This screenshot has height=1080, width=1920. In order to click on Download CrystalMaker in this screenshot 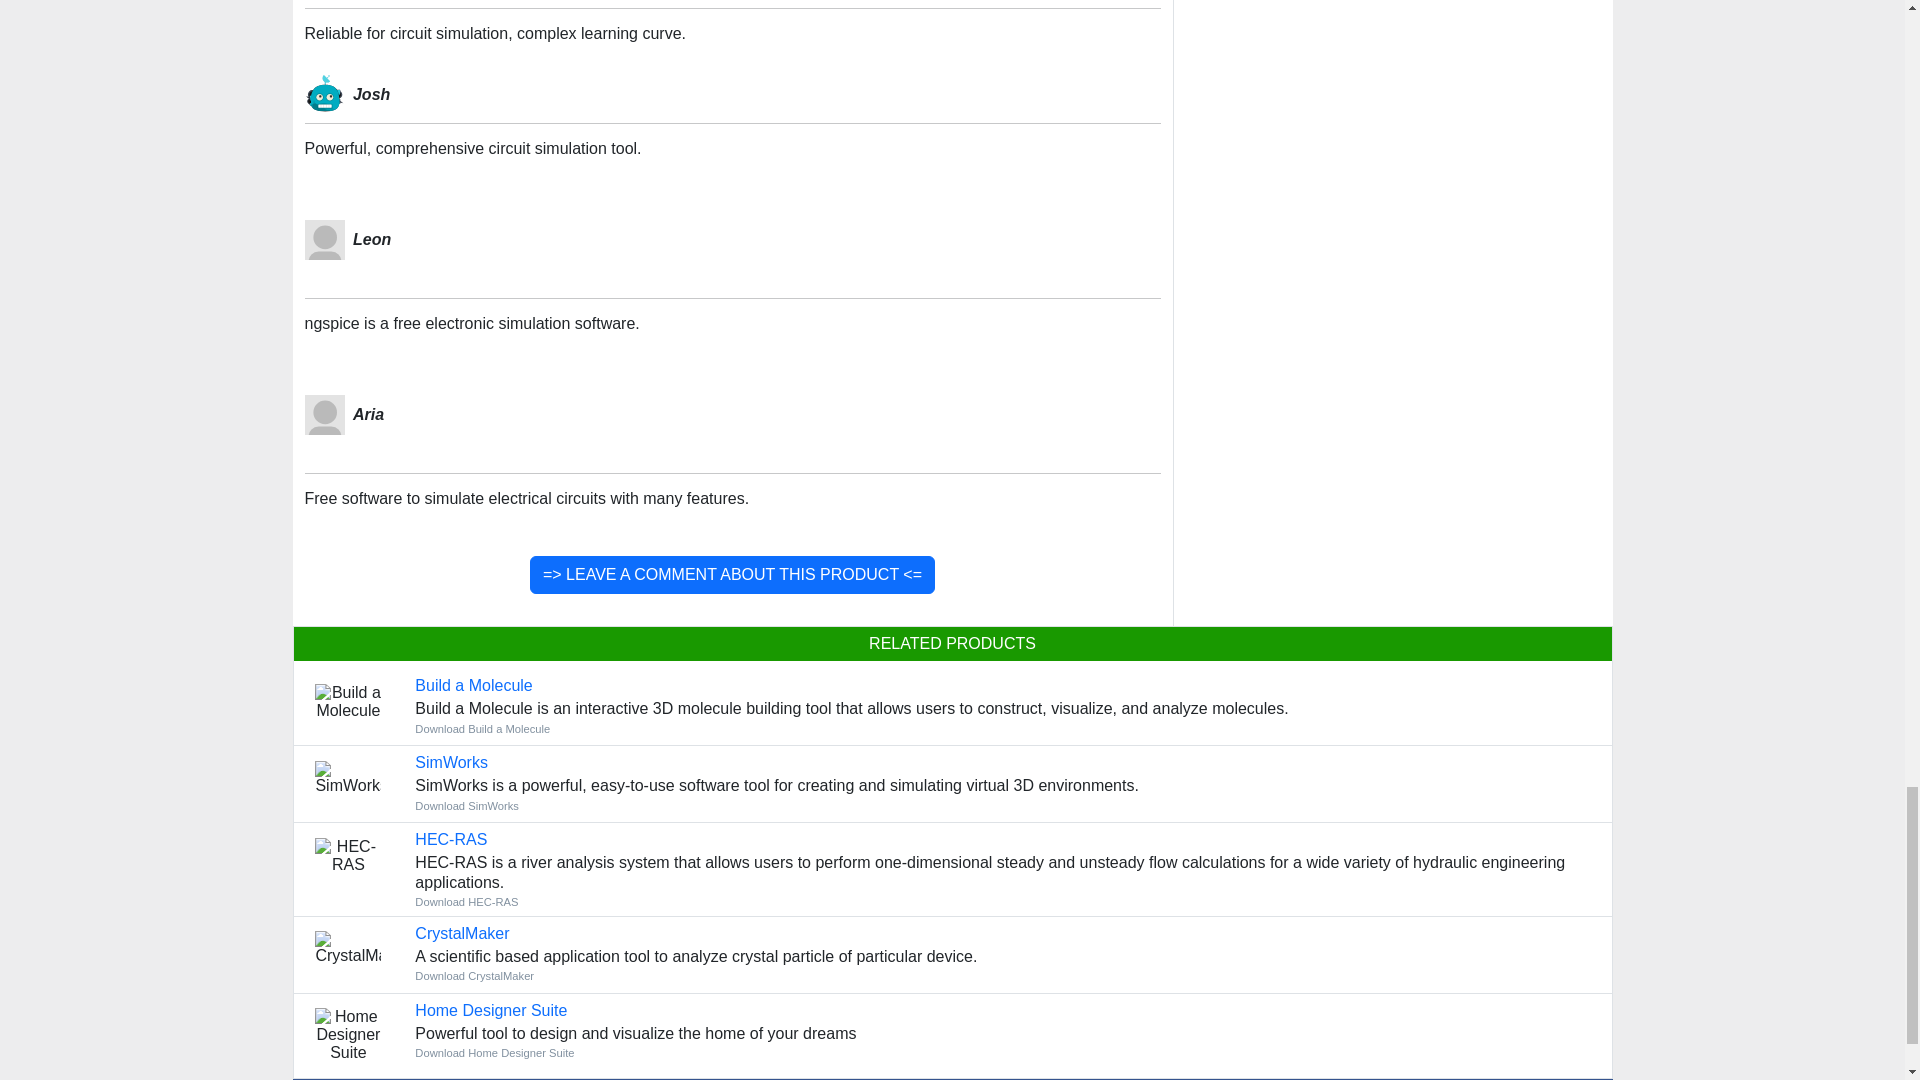, I will do `click(474, 975)`.